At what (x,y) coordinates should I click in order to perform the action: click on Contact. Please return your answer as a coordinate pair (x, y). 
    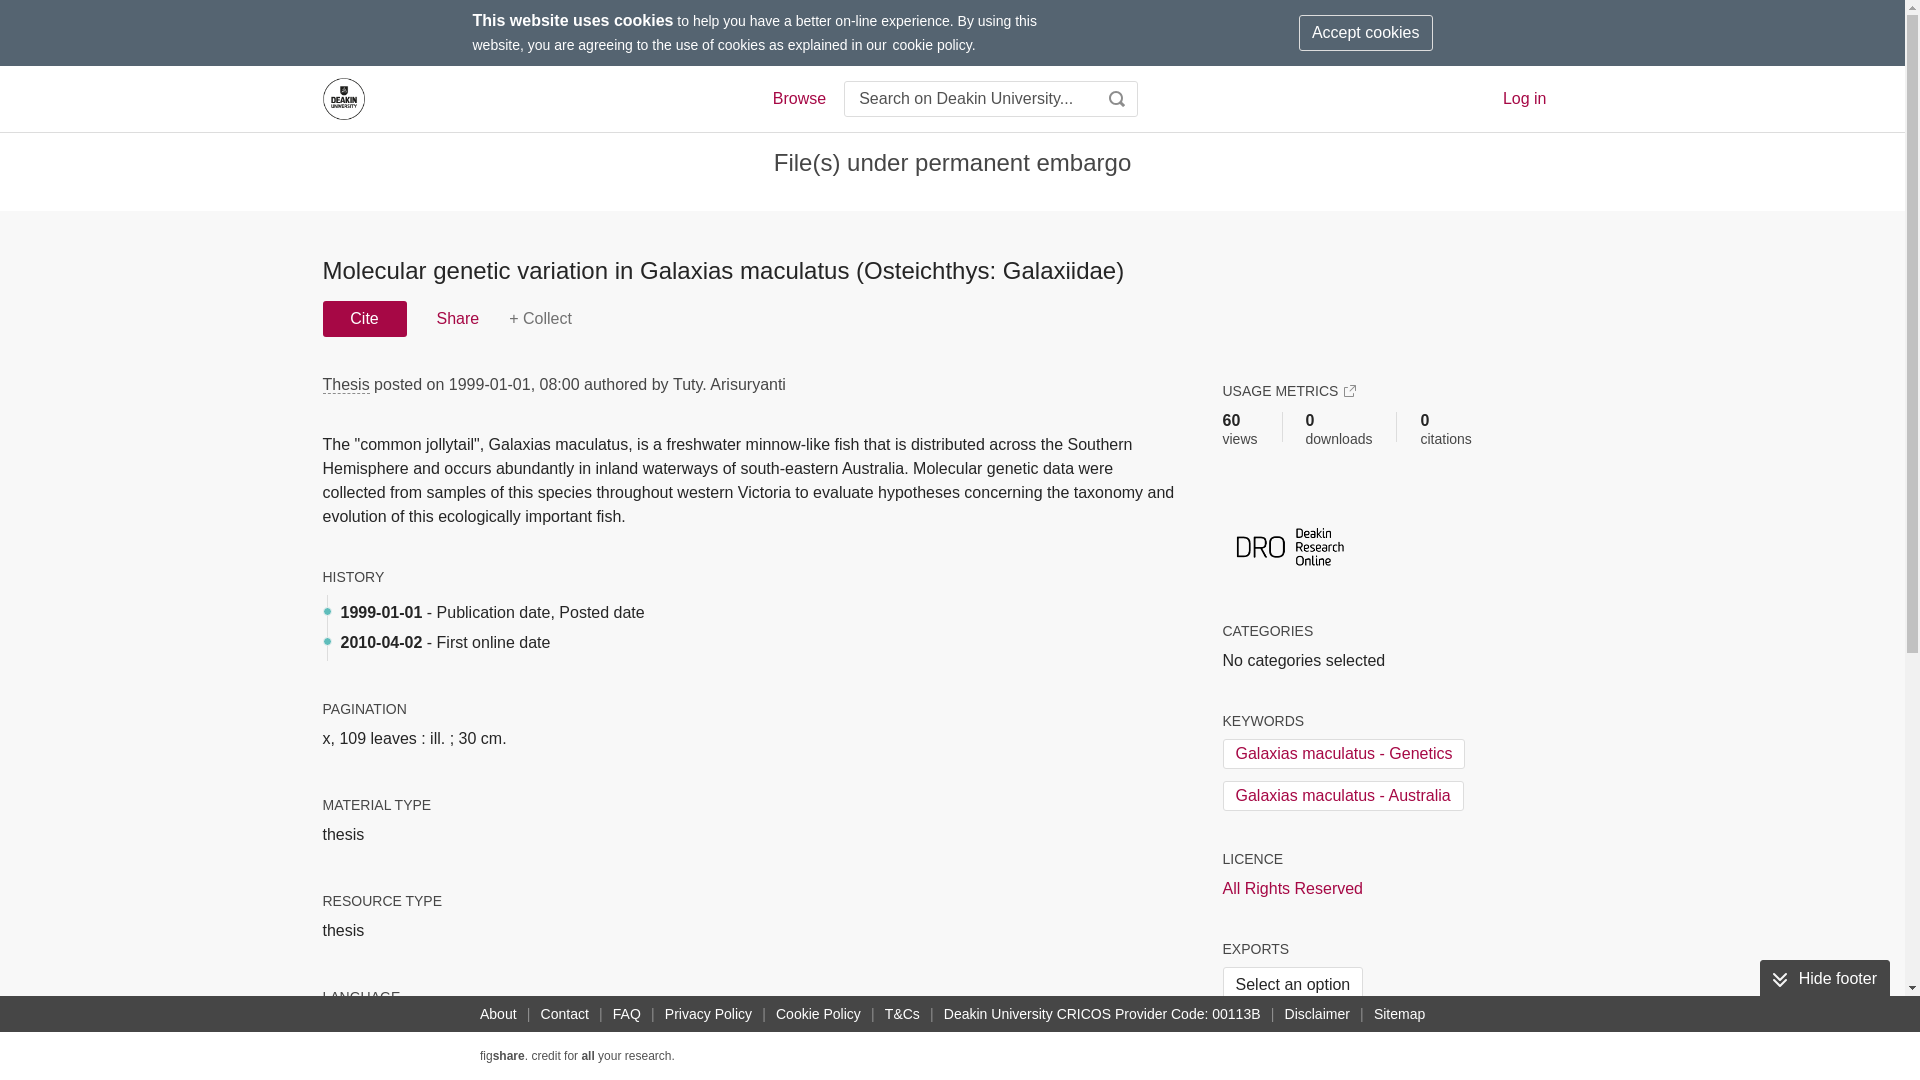
    Looking at the image, I should click on (565, 1014).